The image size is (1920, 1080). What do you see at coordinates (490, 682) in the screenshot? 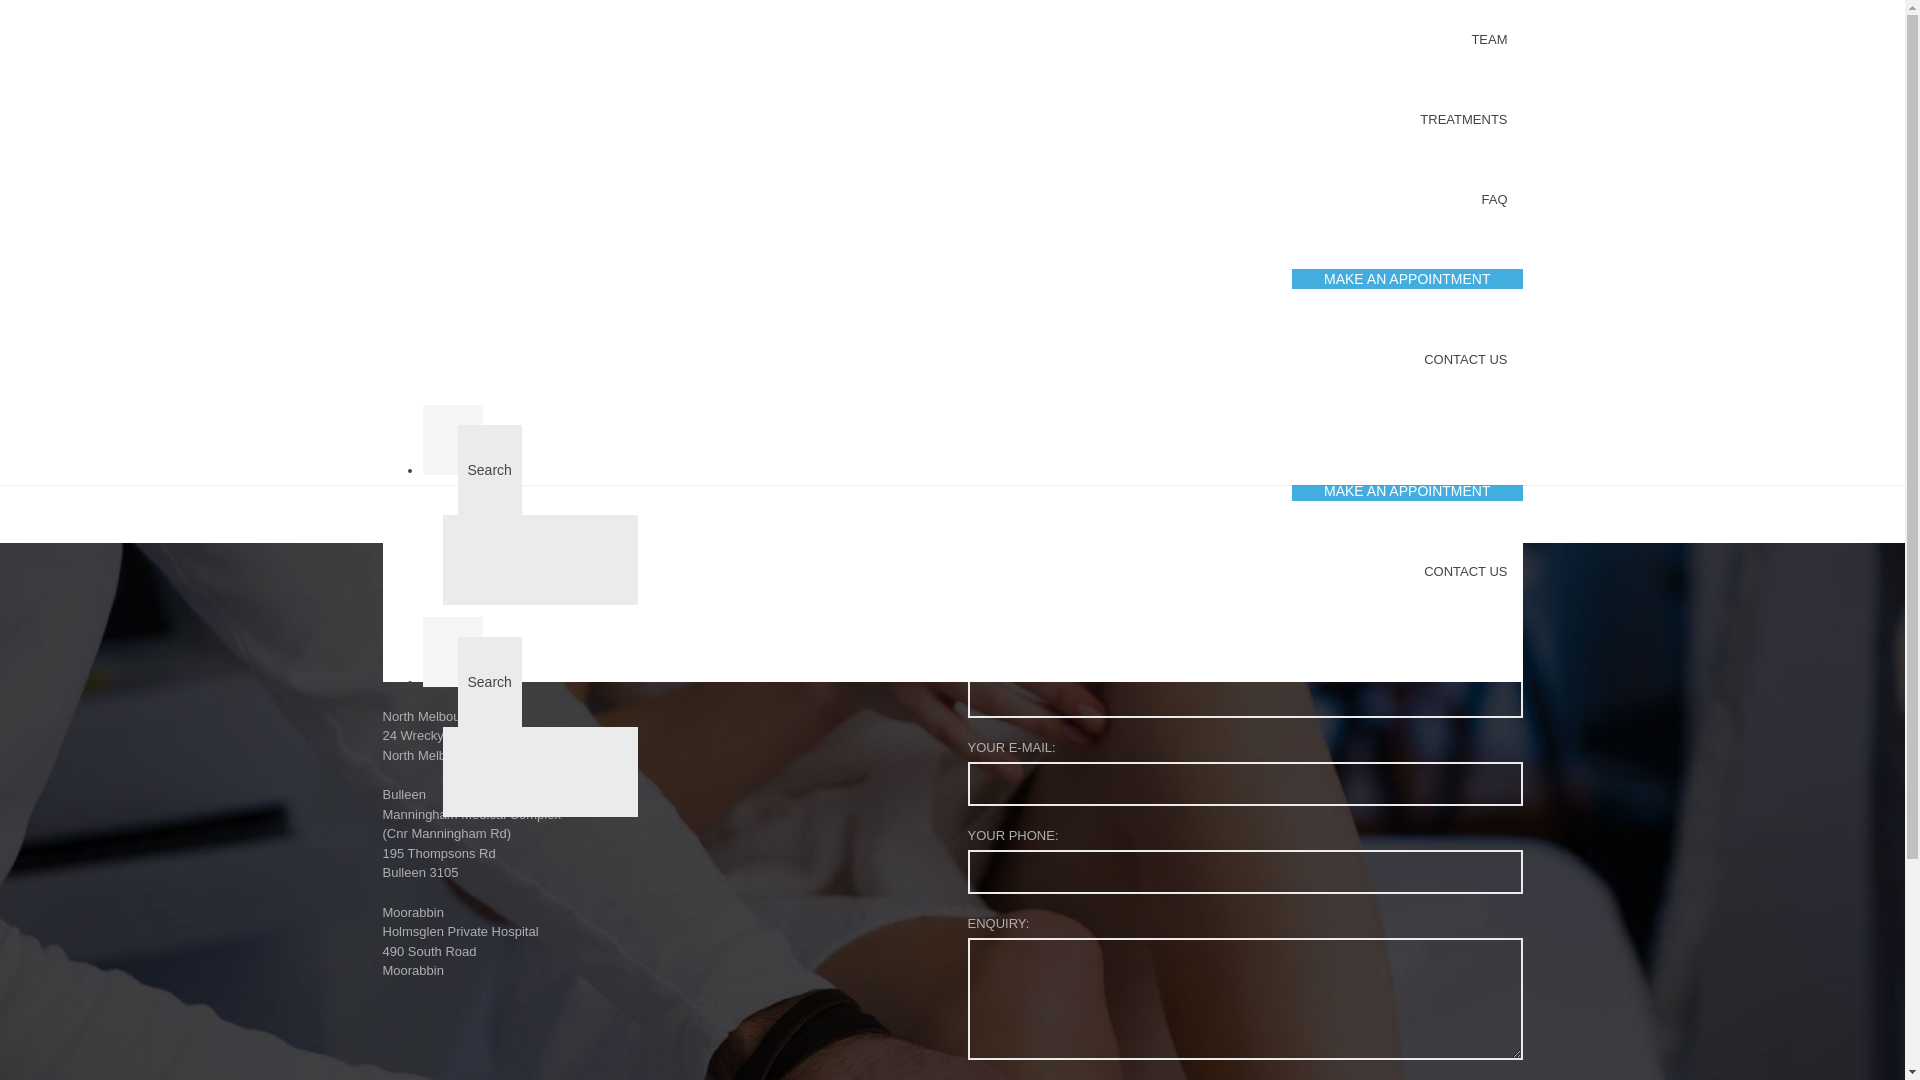
I see `Search` at bounding box center [490, 682].